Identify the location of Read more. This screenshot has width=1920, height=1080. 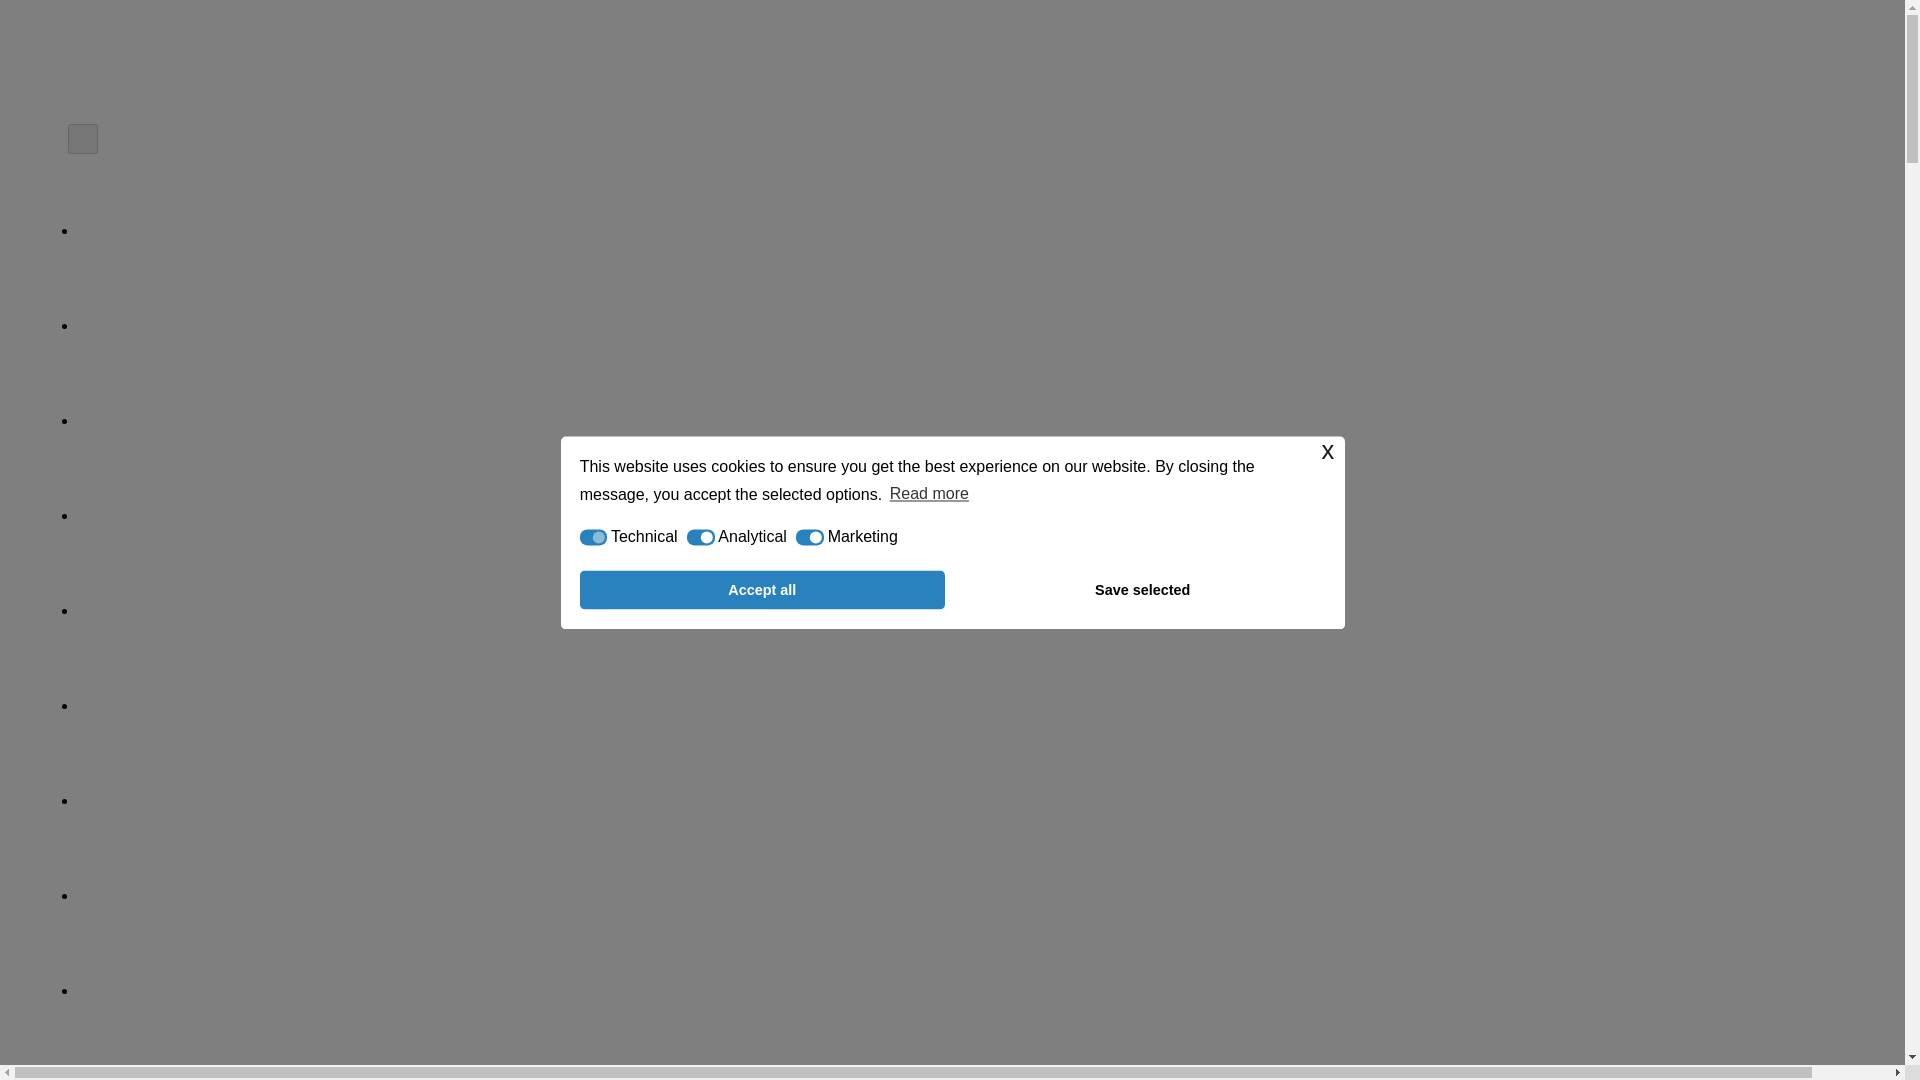
(930, 494).